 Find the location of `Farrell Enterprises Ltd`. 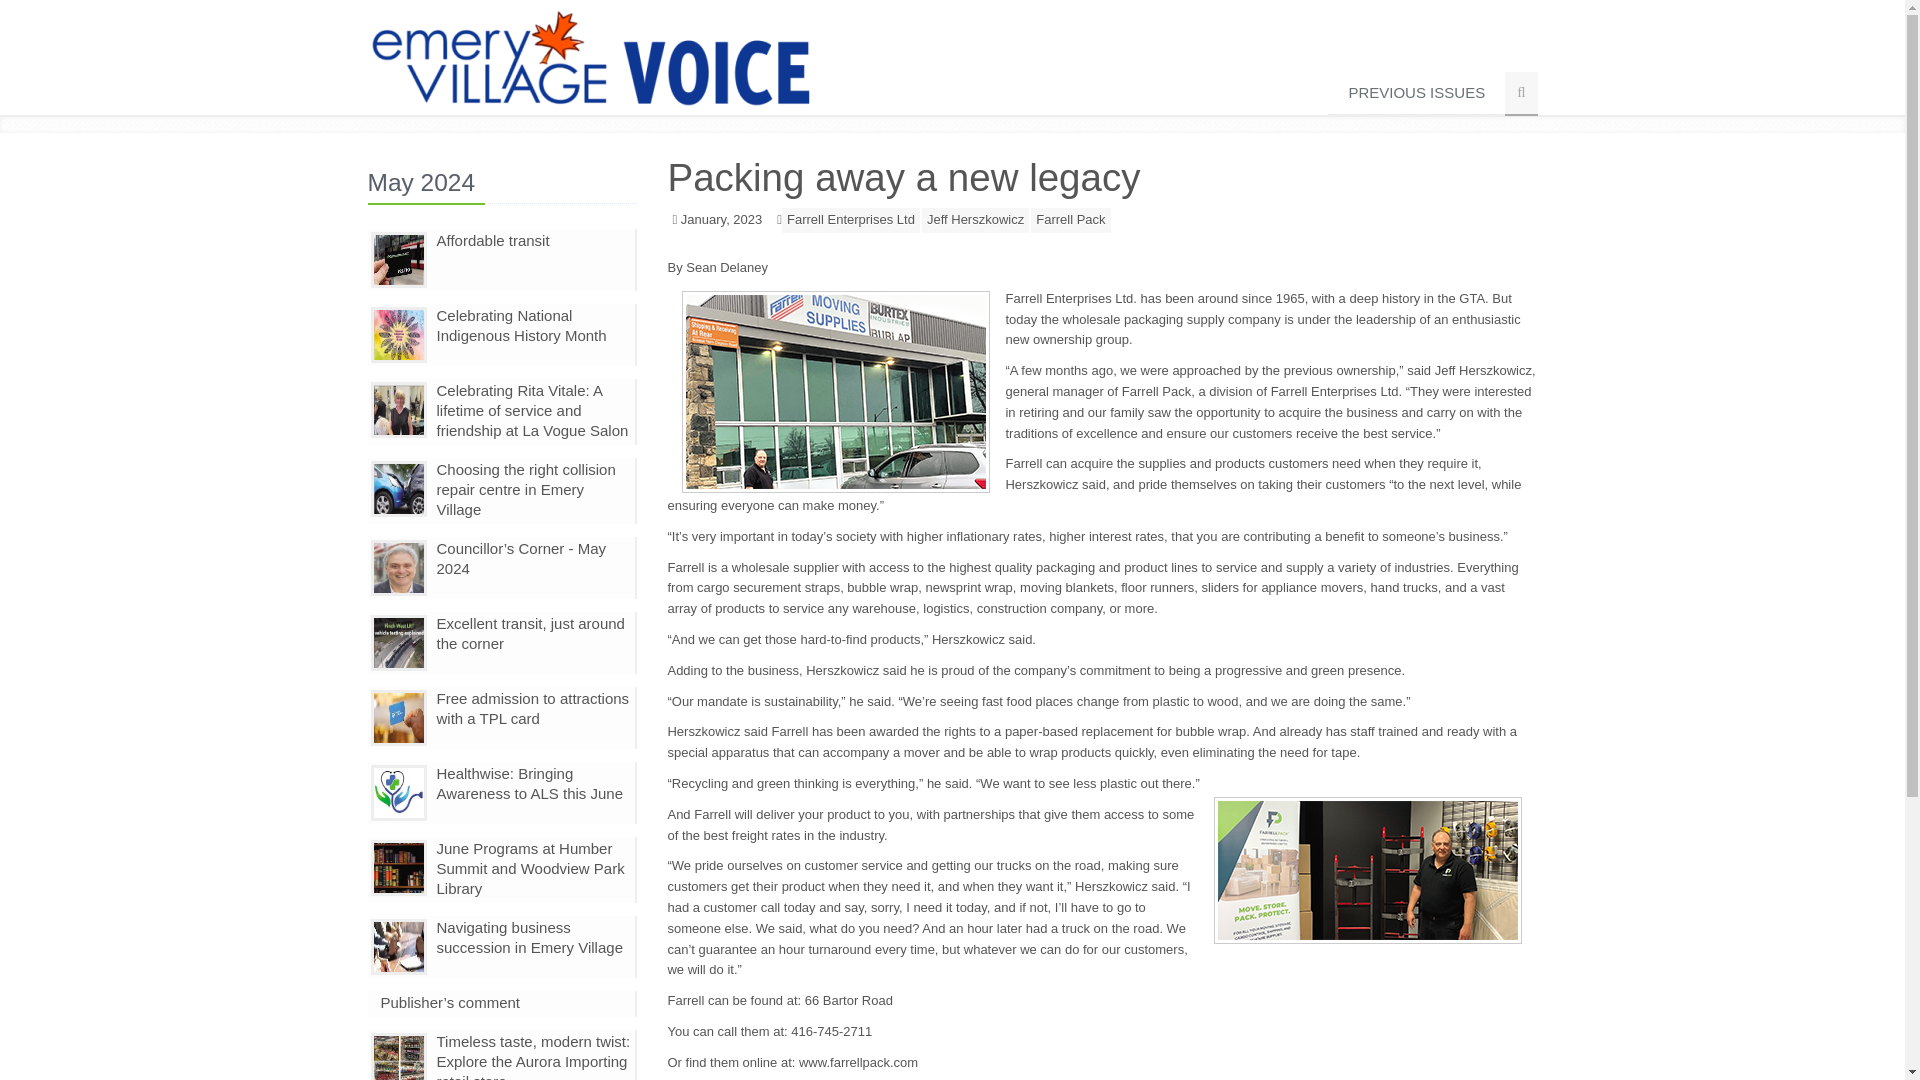

Farrell Enterprises Ltd is located at coordinates (850, 220).